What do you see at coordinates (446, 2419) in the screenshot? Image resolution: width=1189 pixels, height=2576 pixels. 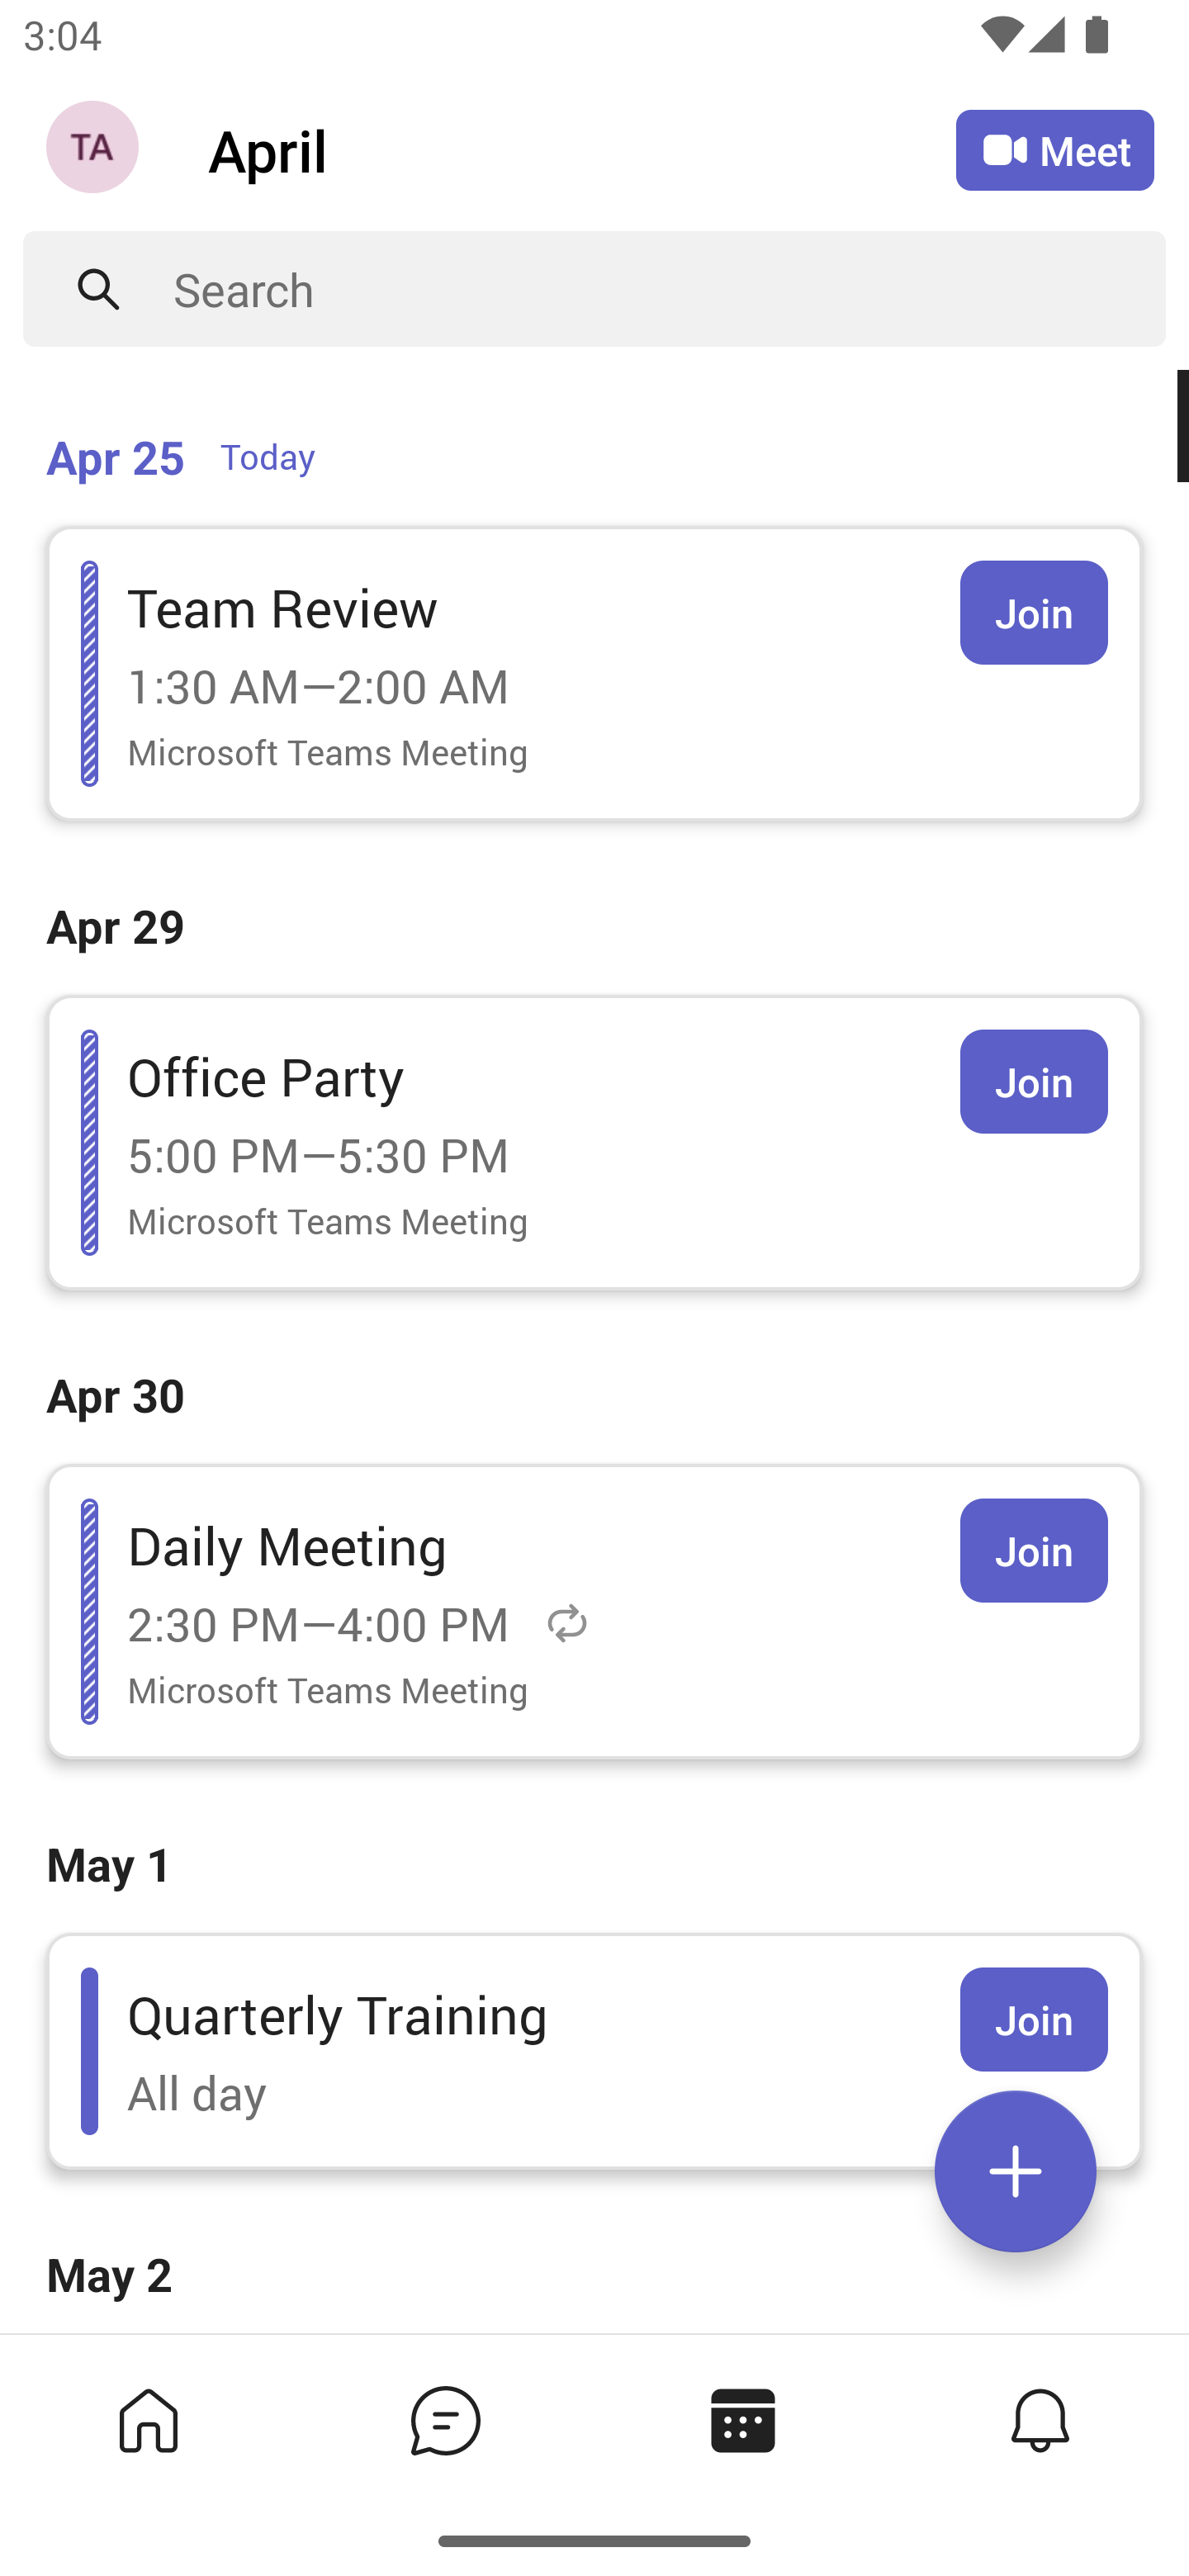 I see `Chat tab,2 of 4, not selected` at bounding box center [446, 2419].